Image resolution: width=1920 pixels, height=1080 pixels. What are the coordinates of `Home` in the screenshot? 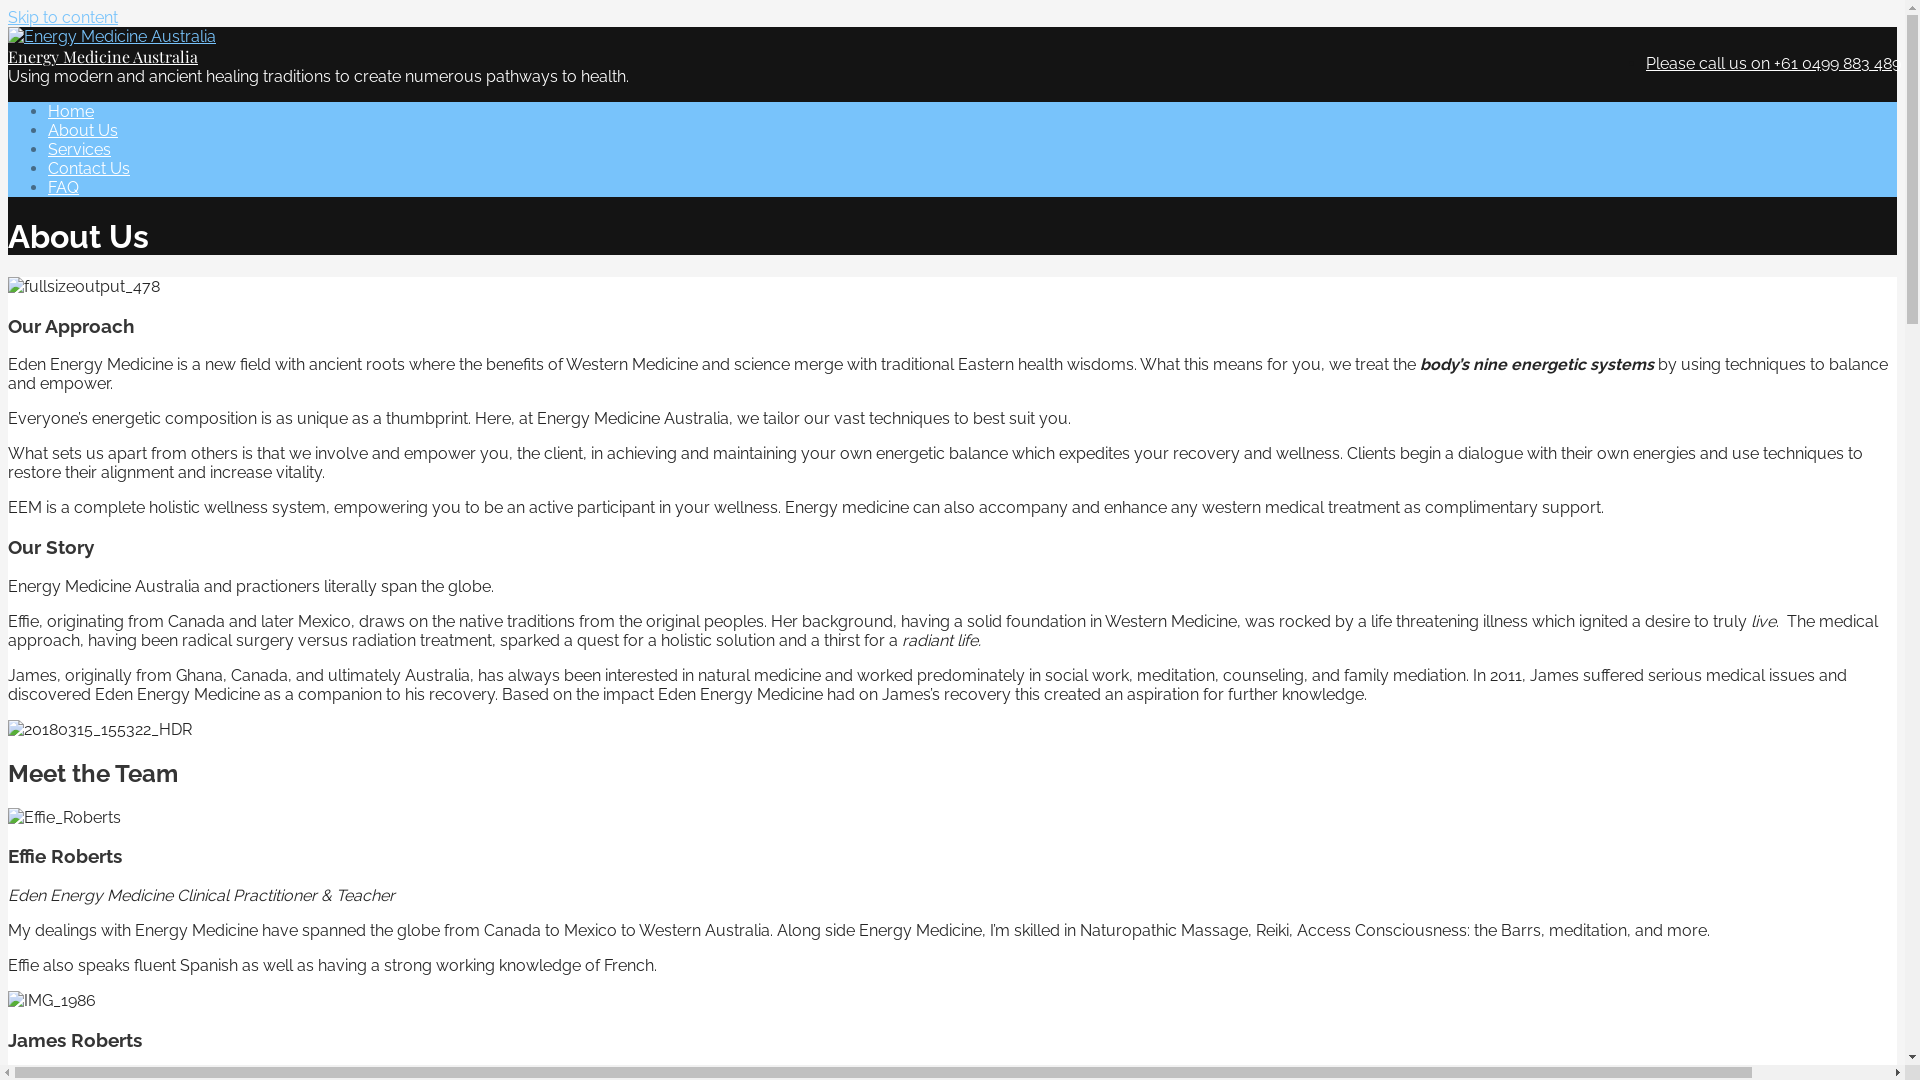 It's located at (71, 112).